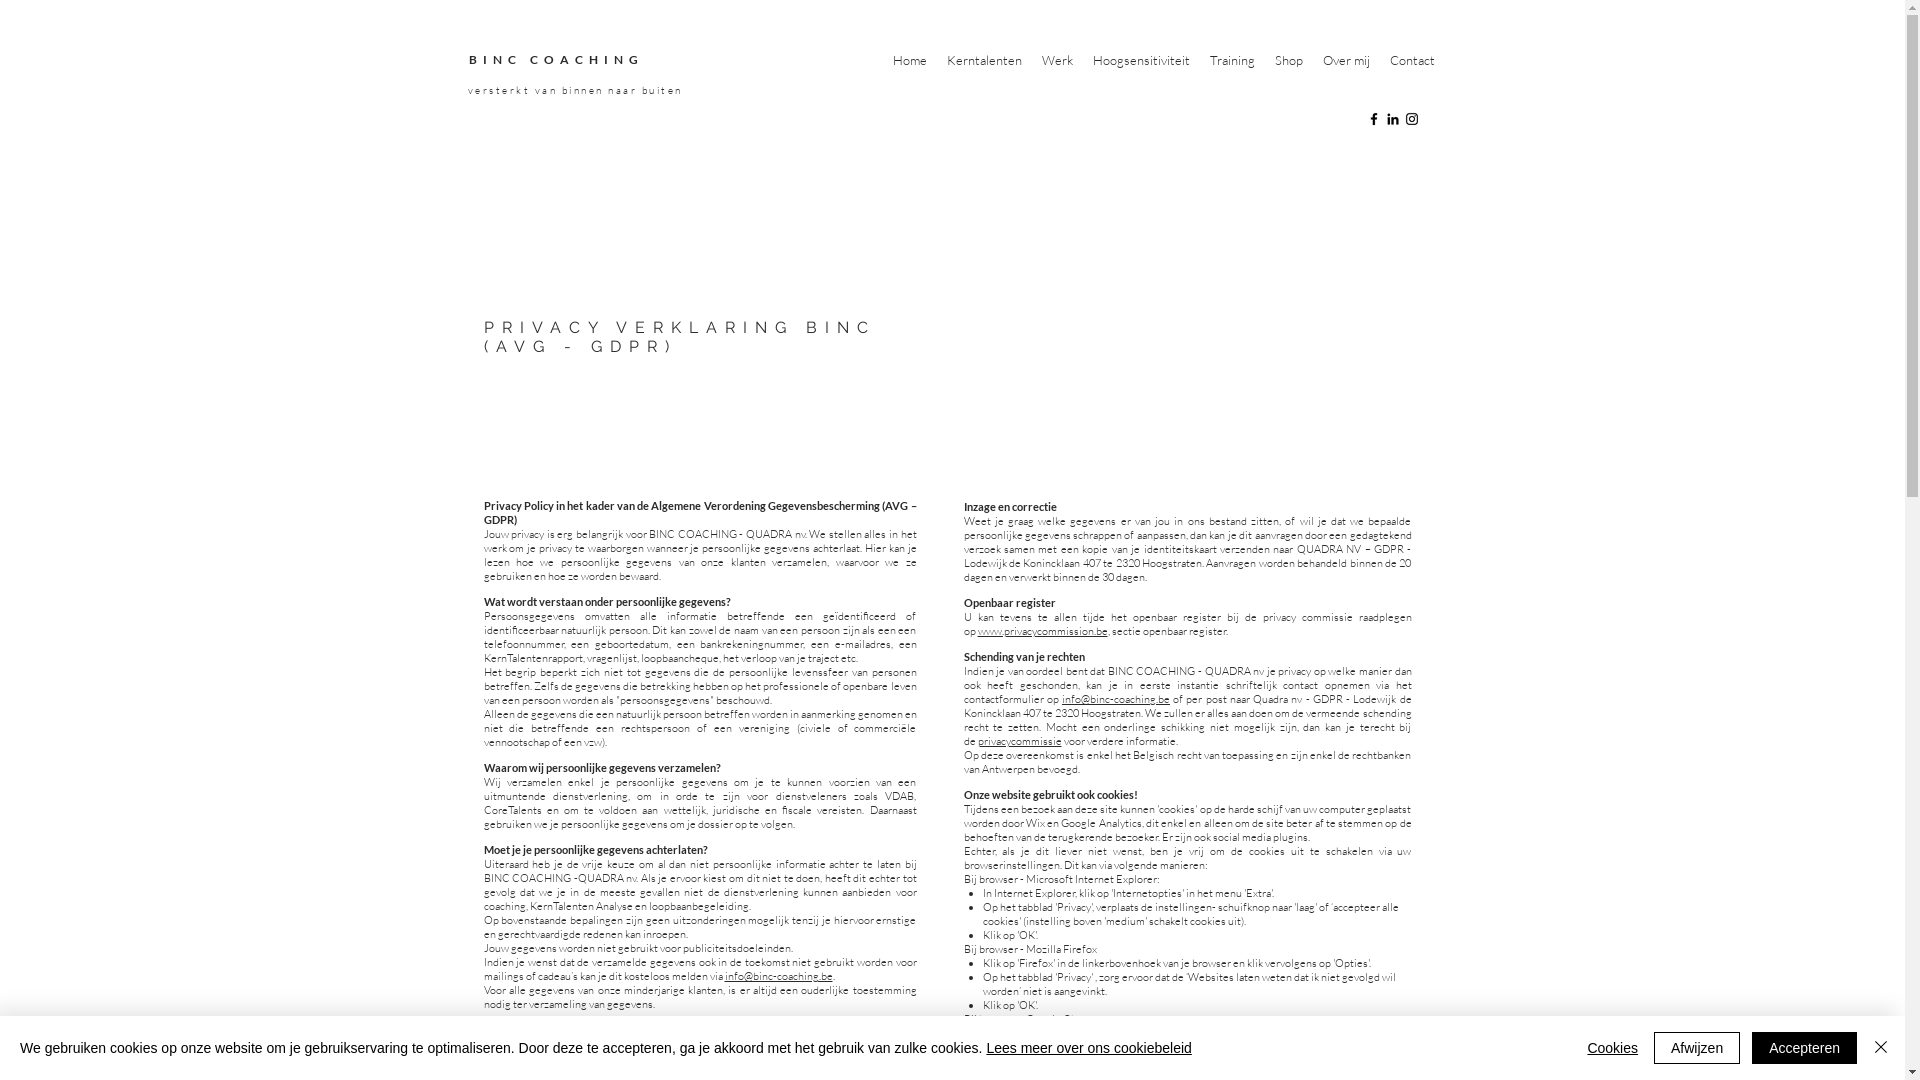  What do you see at coordinates (1140, 60) in the screenshot?
I see `Hoogsensitiviteit` at bounding box center [1140, 60].